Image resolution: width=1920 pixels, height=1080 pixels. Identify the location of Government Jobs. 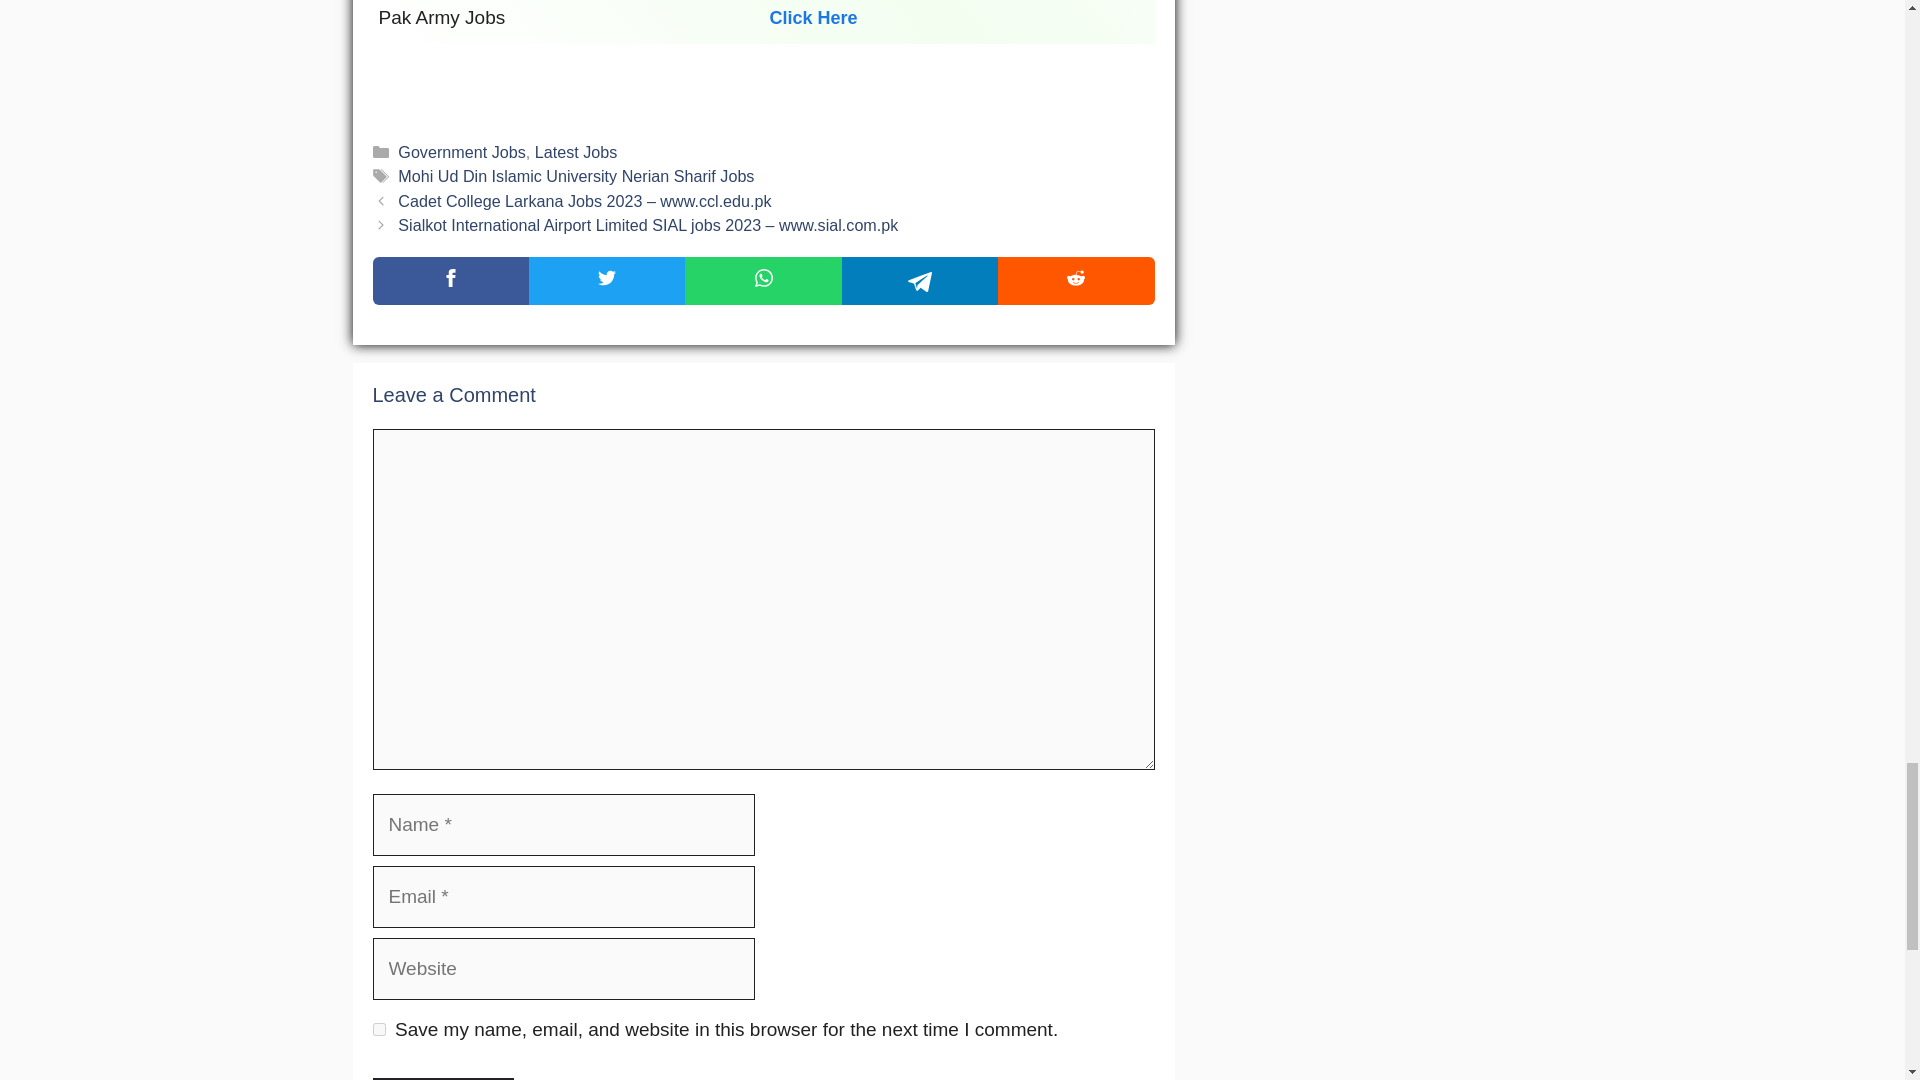
(460, 151).